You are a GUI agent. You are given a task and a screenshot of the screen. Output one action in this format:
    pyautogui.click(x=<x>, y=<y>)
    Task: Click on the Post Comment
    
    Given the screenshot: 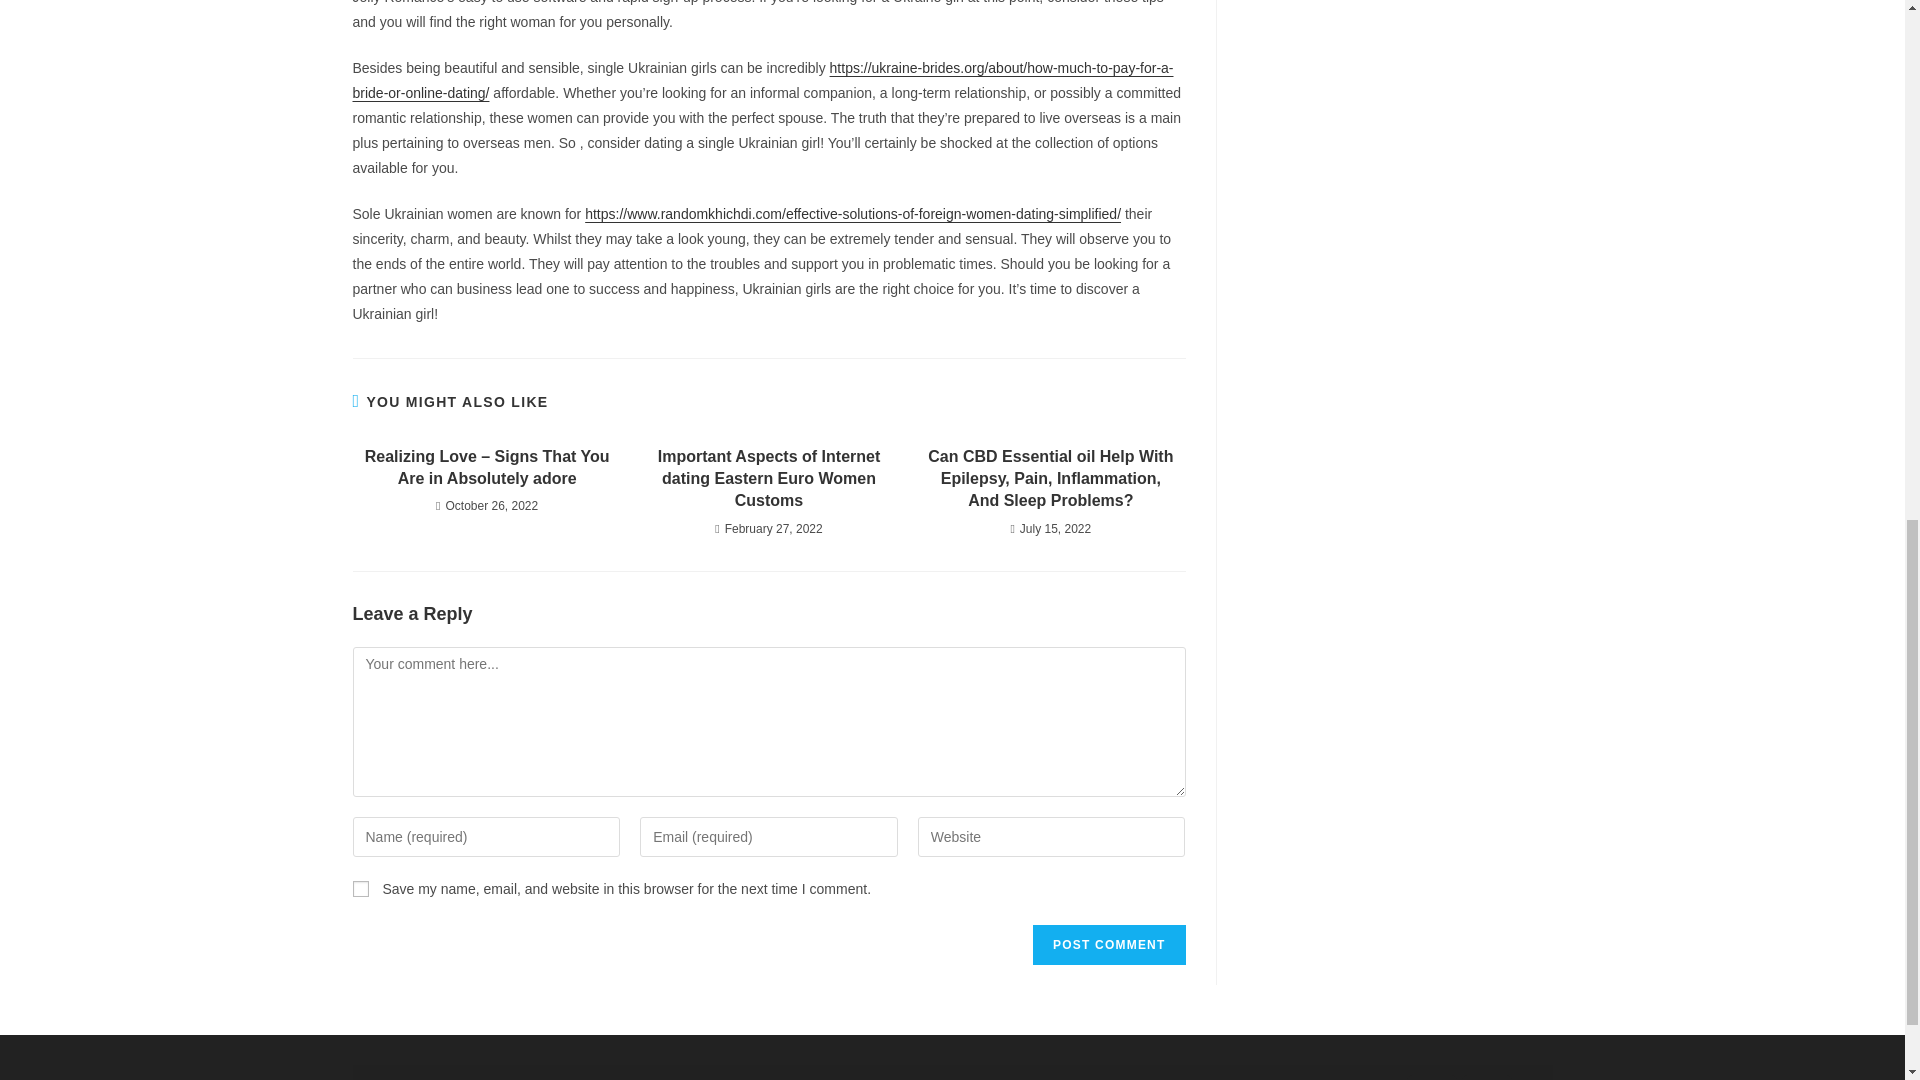 What is the action you would take?
    pyautogui.click(x=1108, y=944)
    